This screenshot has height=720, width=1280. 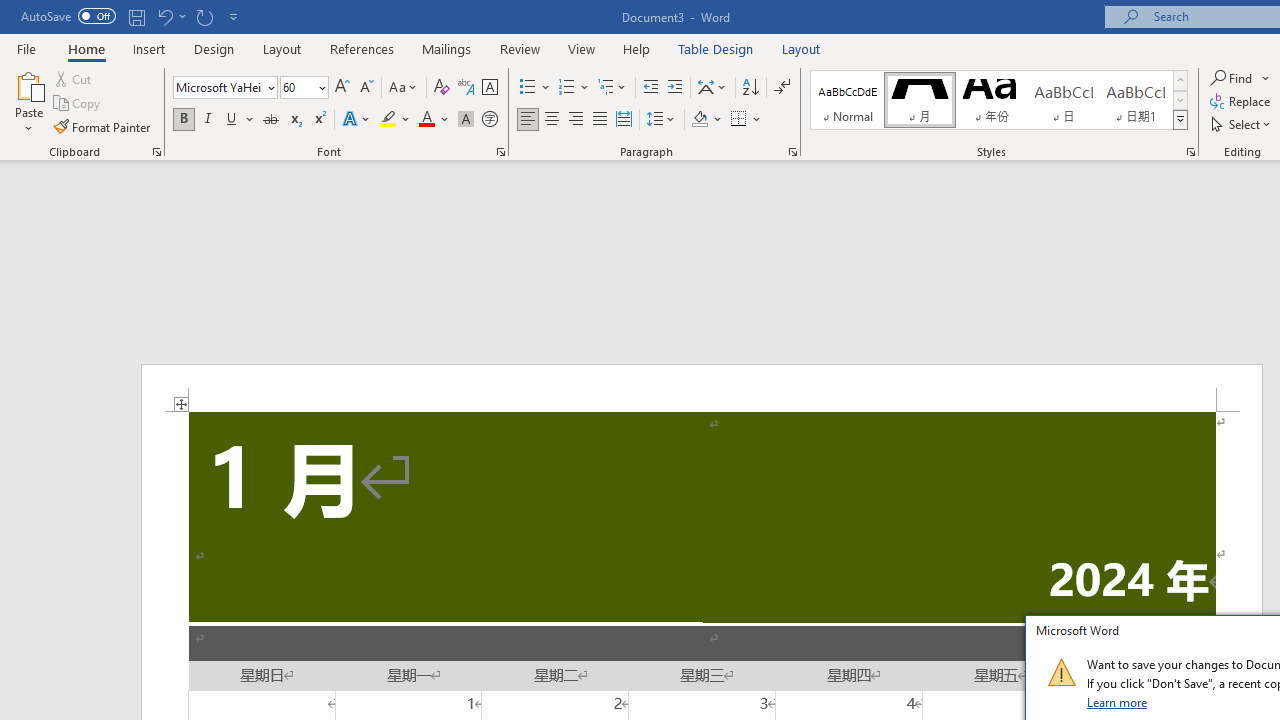 I want to click on Distributed, so click(x=624, y=120).